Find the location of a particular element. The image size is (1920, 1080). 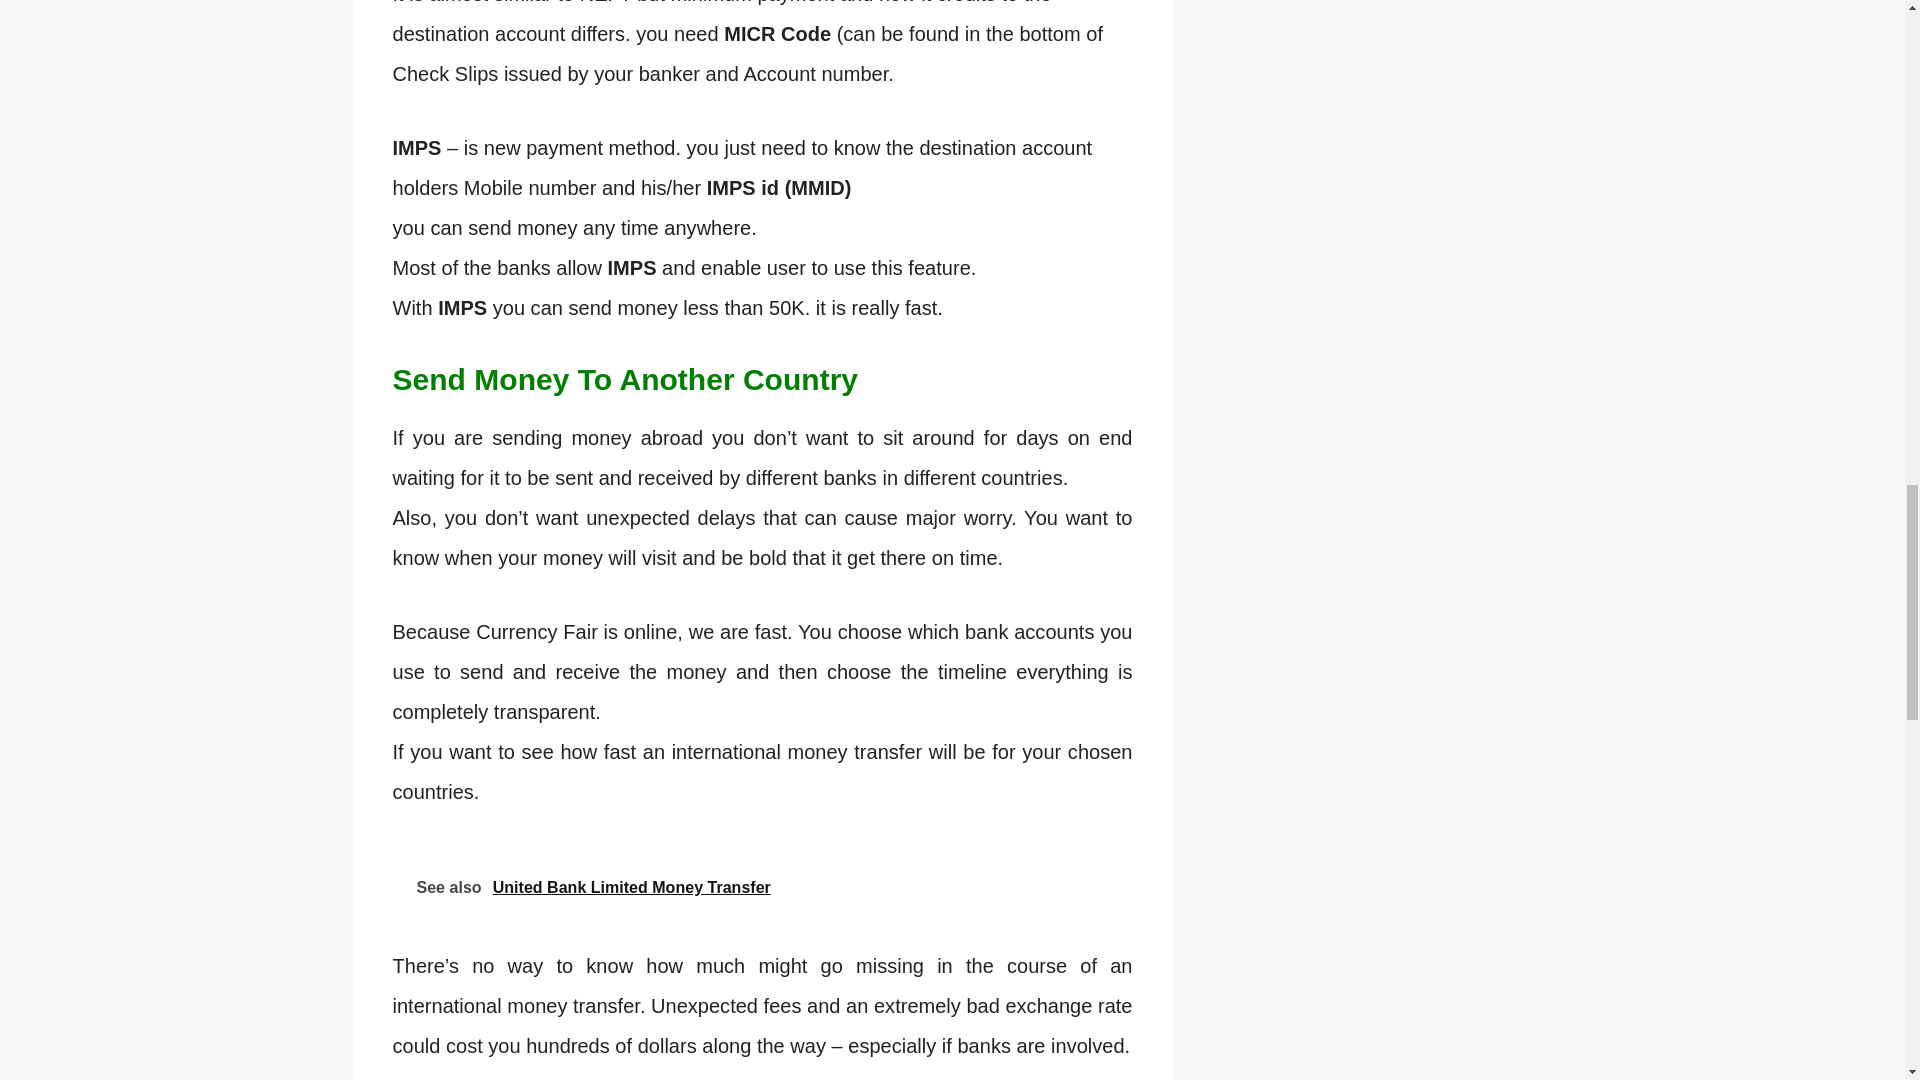

See also  United Bank Limited Money Transfer is located at coordinates (762, 885).